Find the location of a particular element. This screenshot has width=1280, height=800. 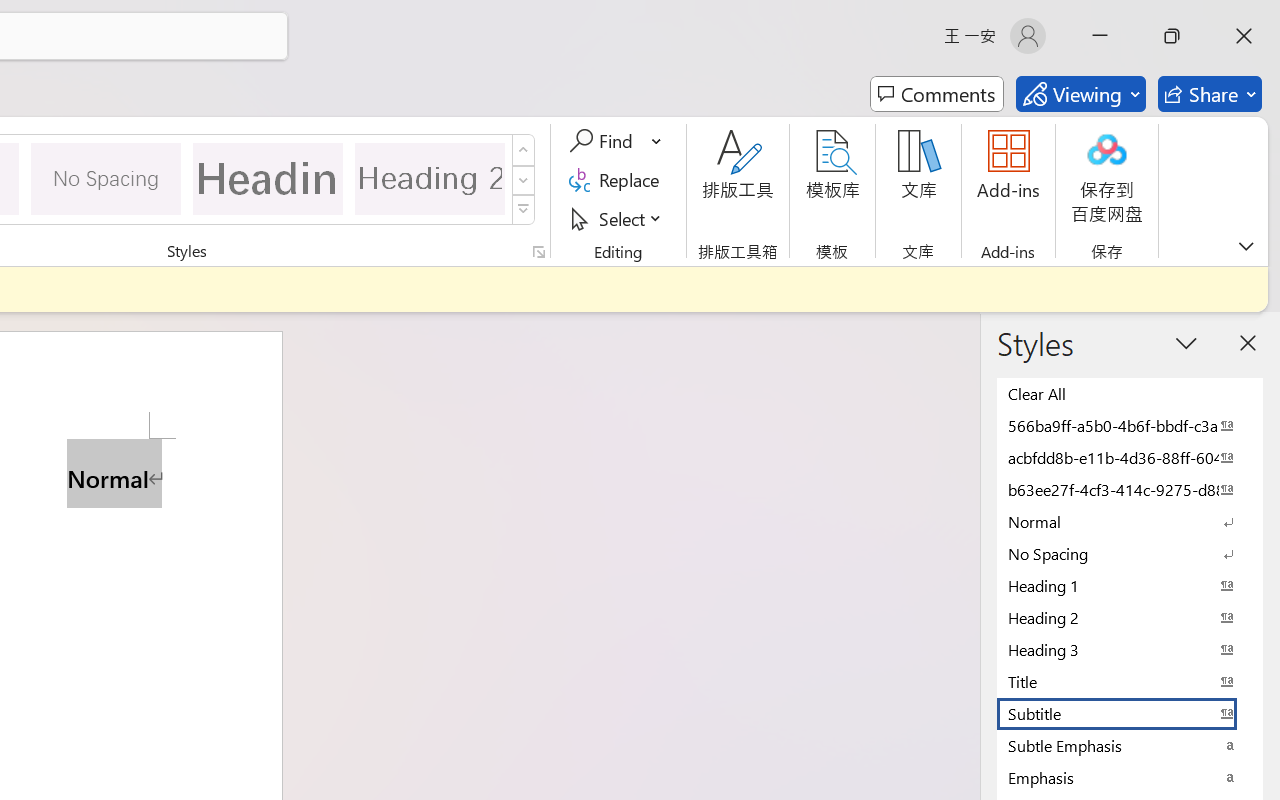

Heading 2 is located at coordinates (430, 178).